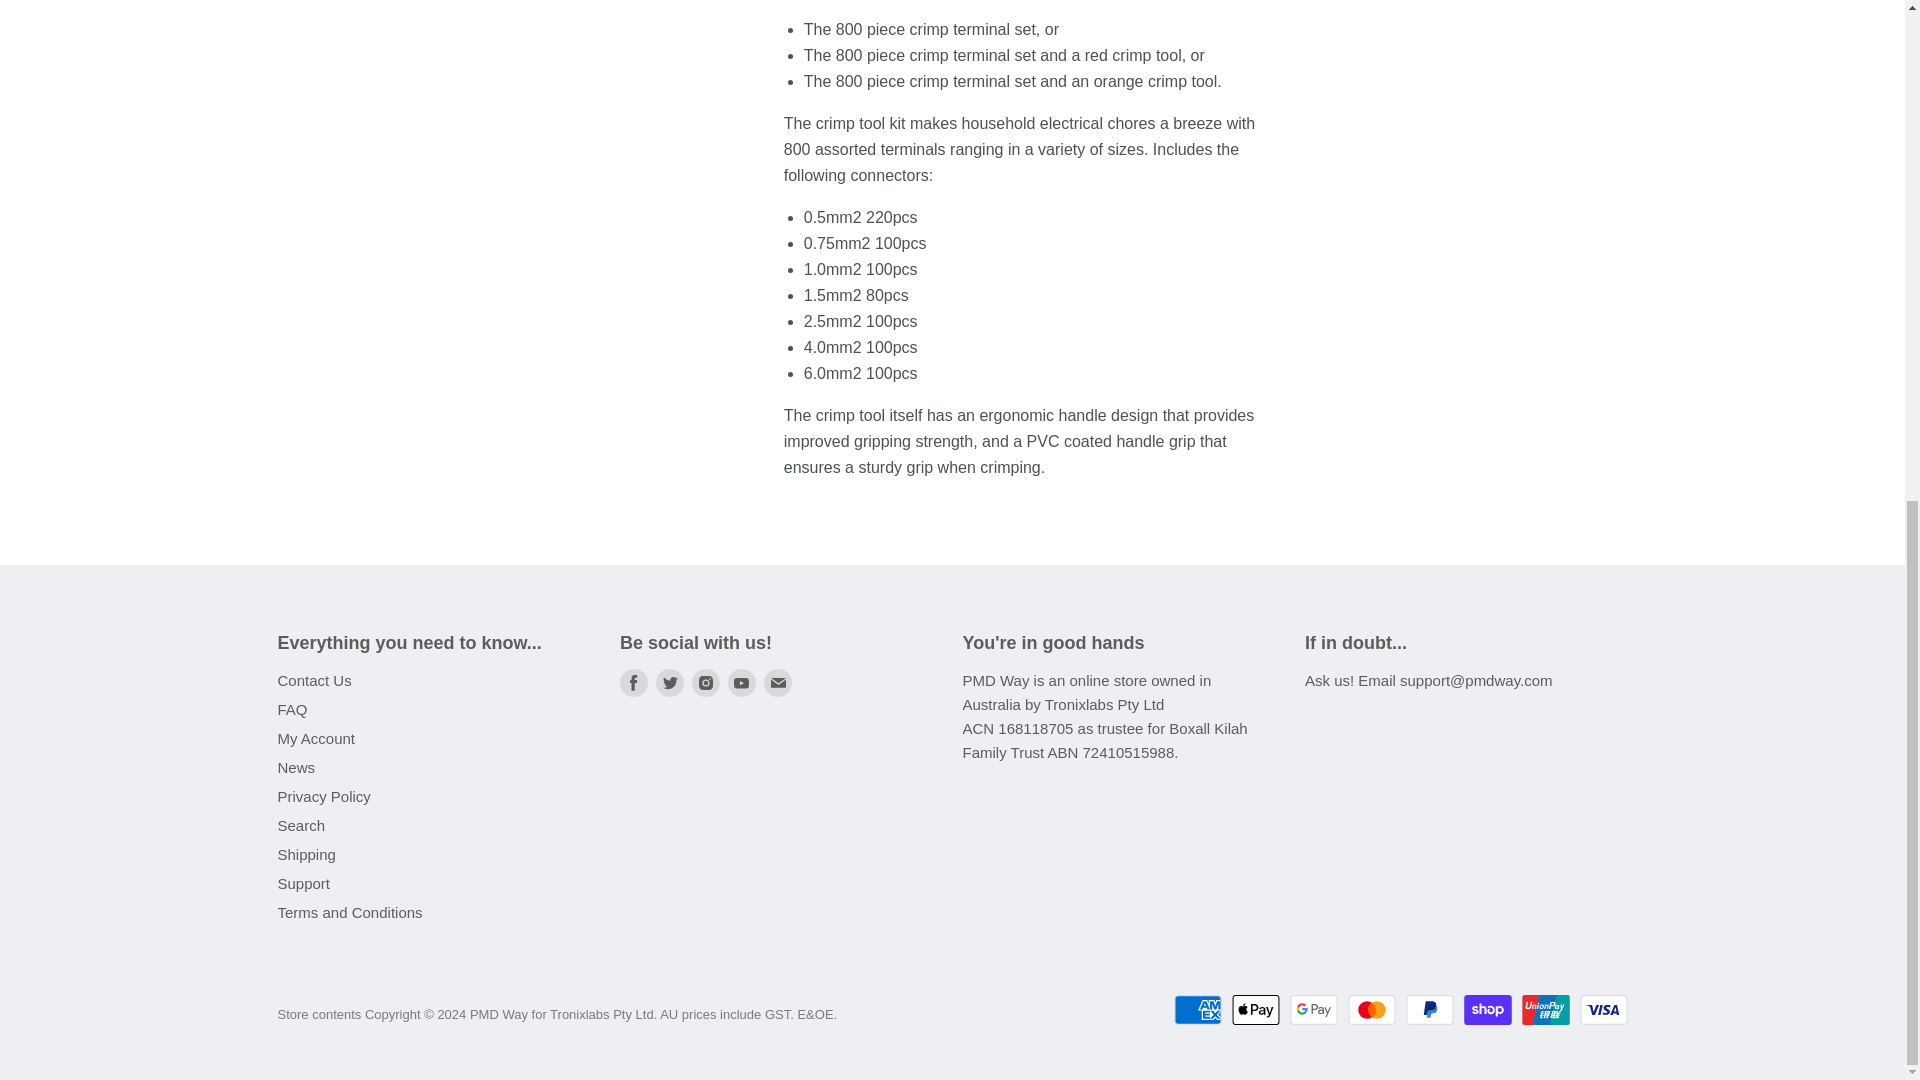  I want to click on Youtube, so click(742, 682).